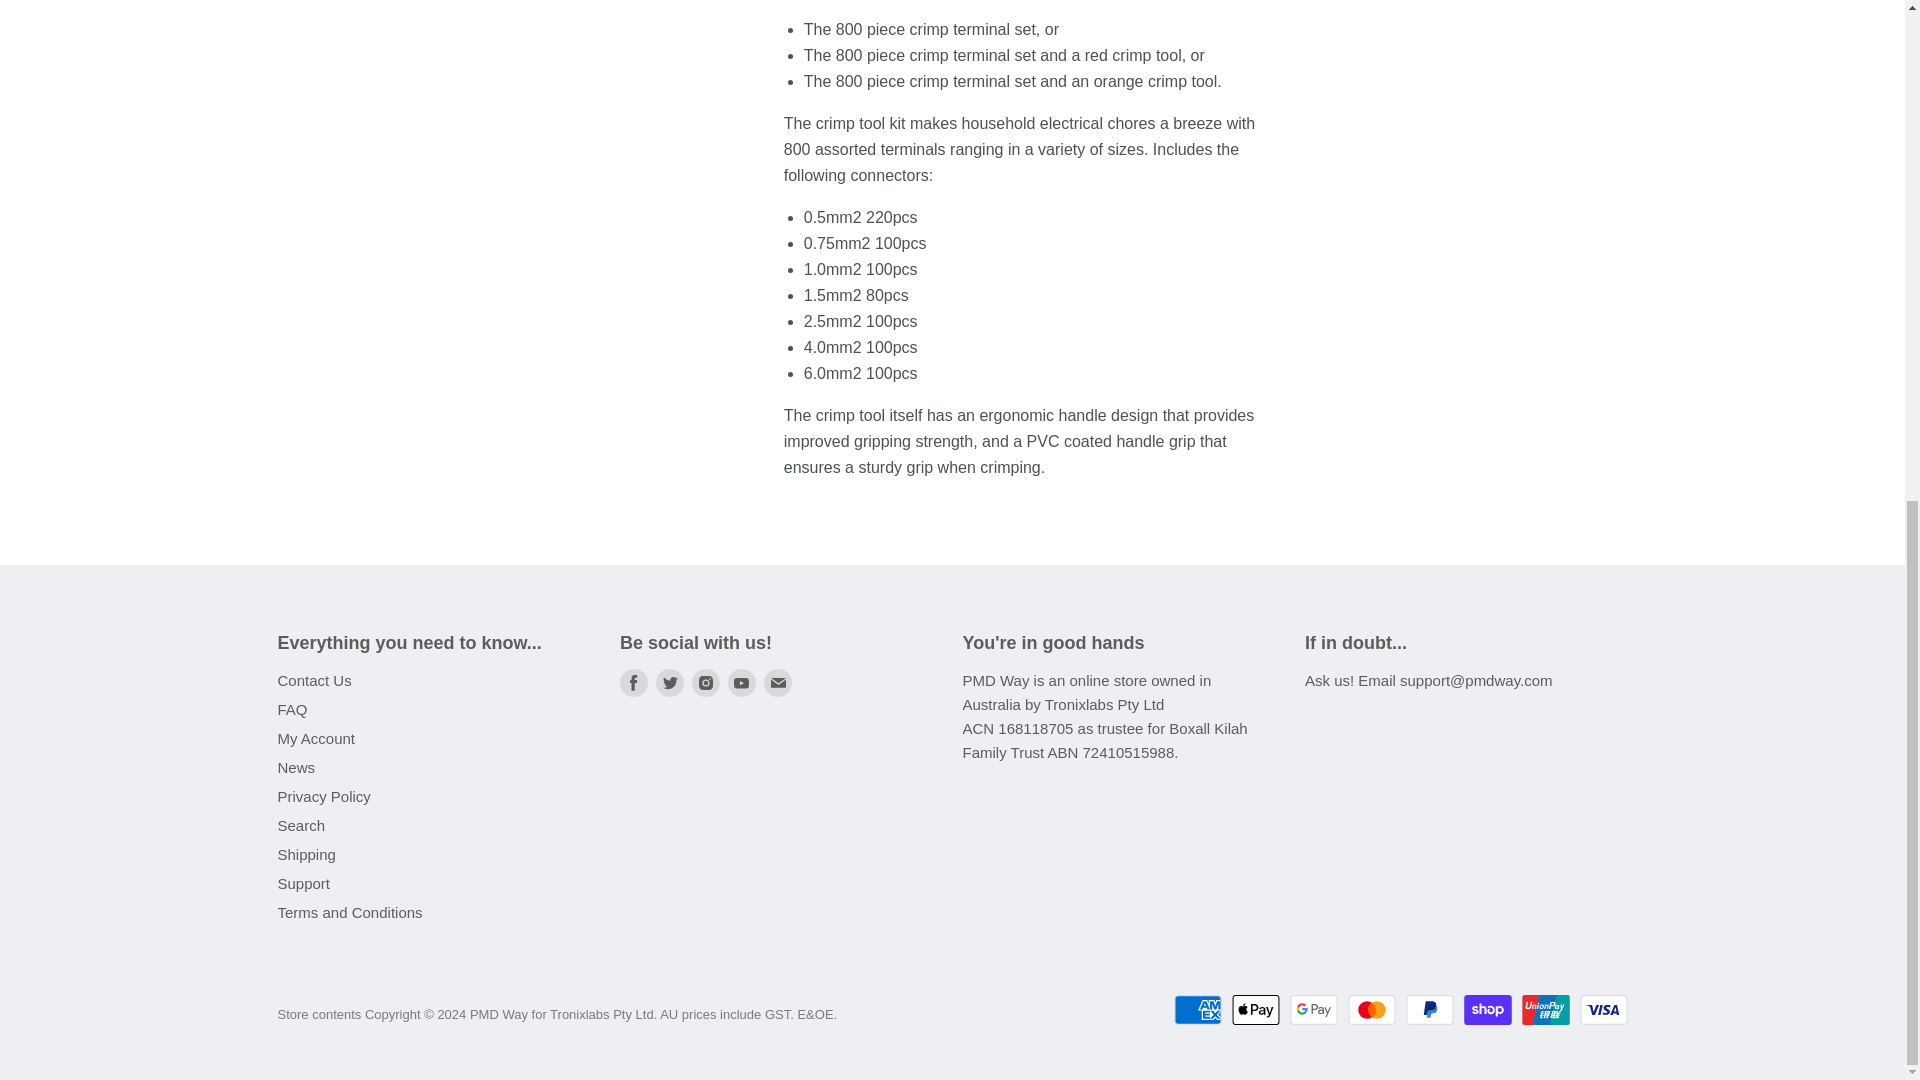  I want to click on Youtube, so click(742, 682).